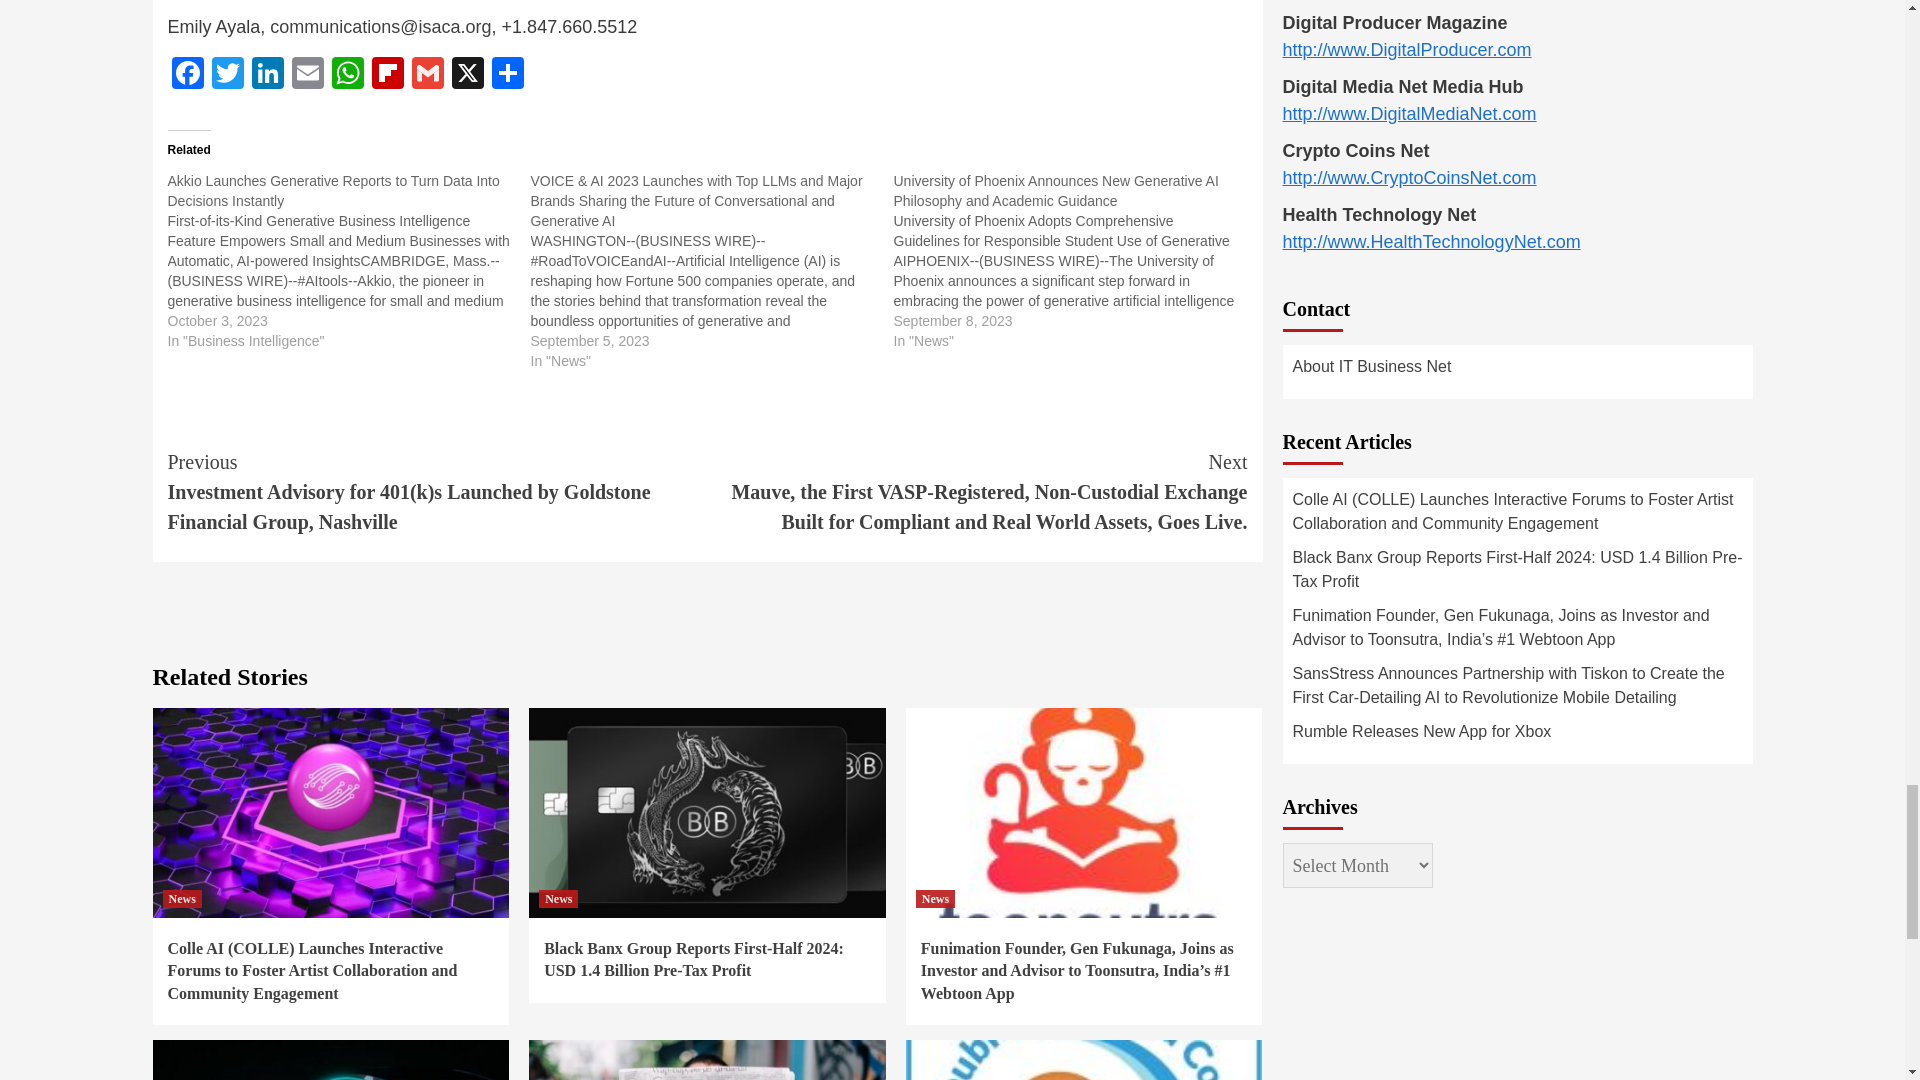 The image size is (1920, 1080). I want to click on LinkedIn, so click(268, 75).